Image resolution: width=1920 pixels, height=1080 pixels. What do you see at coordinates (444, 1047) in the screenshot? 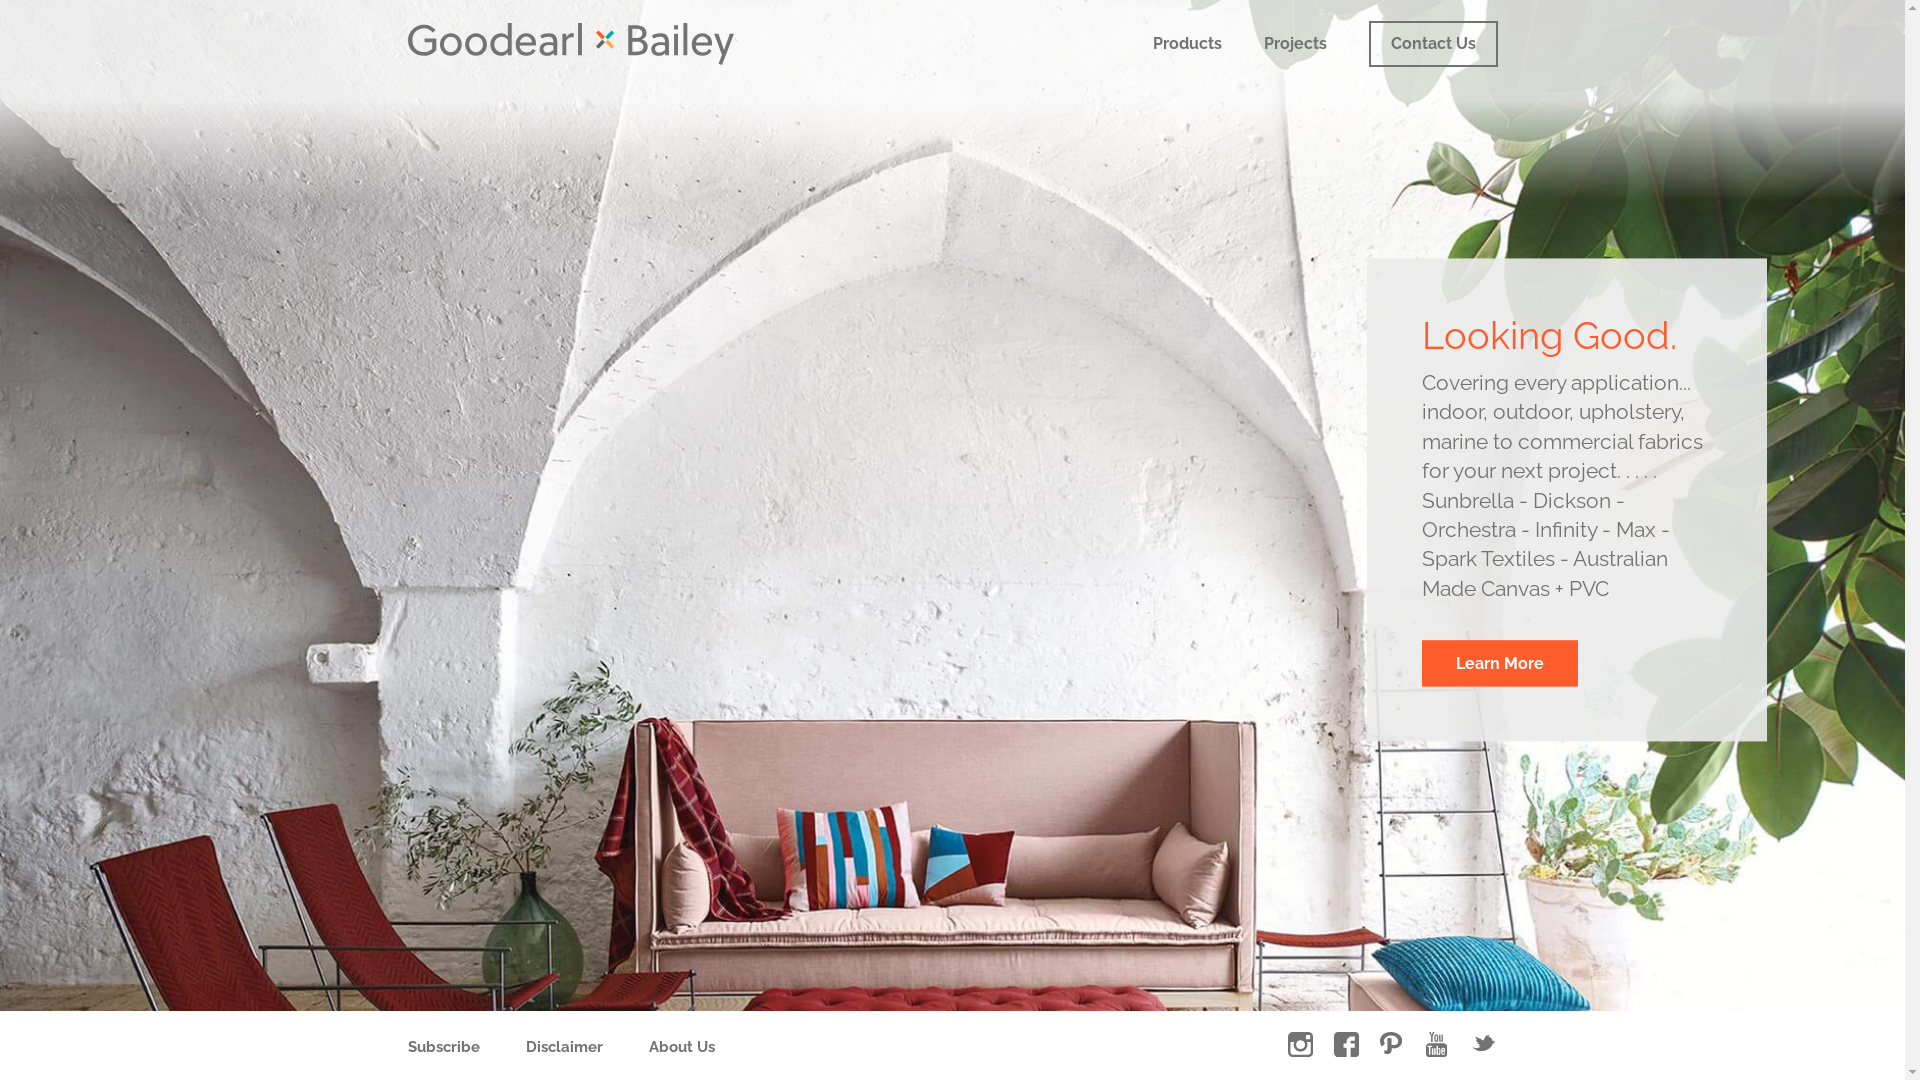
I see `Subscribe` at bounding box center [444, 1047].